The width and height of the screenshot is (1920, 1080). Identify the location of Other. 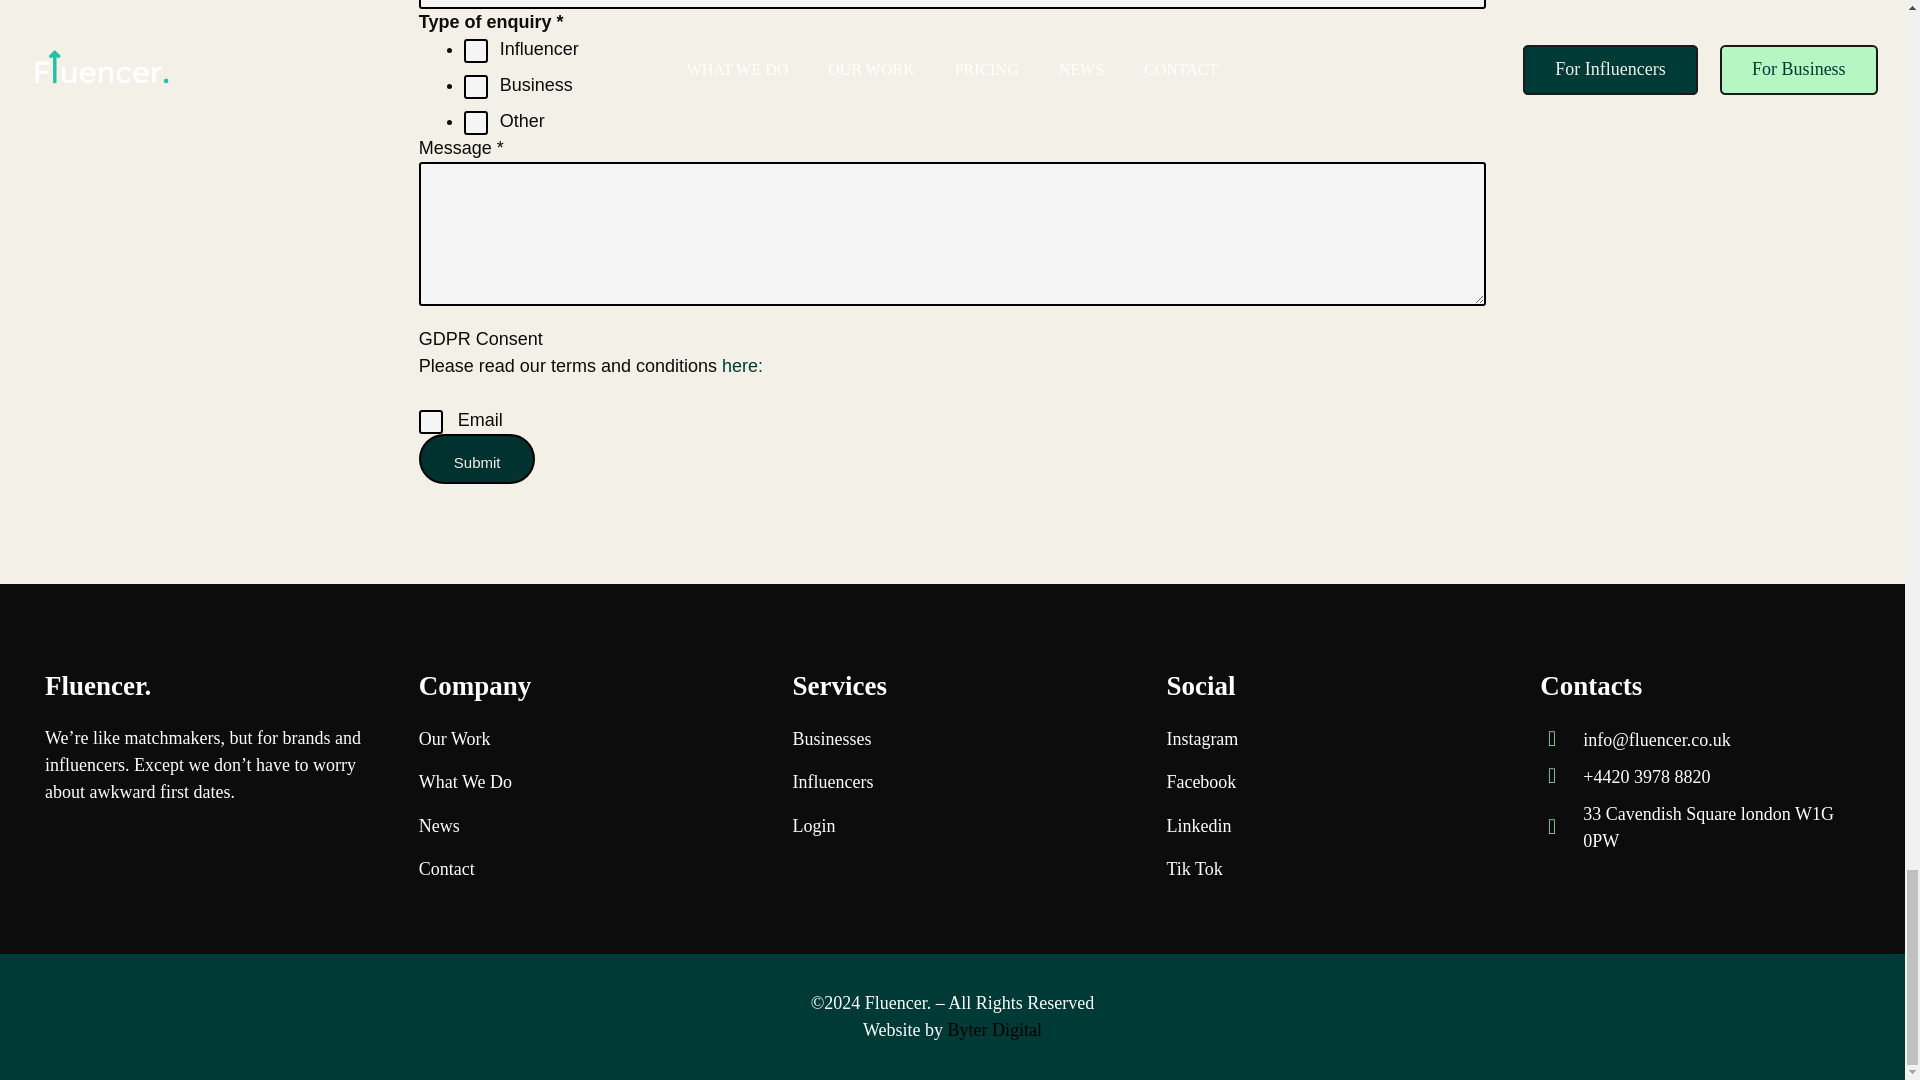
(476, 123).